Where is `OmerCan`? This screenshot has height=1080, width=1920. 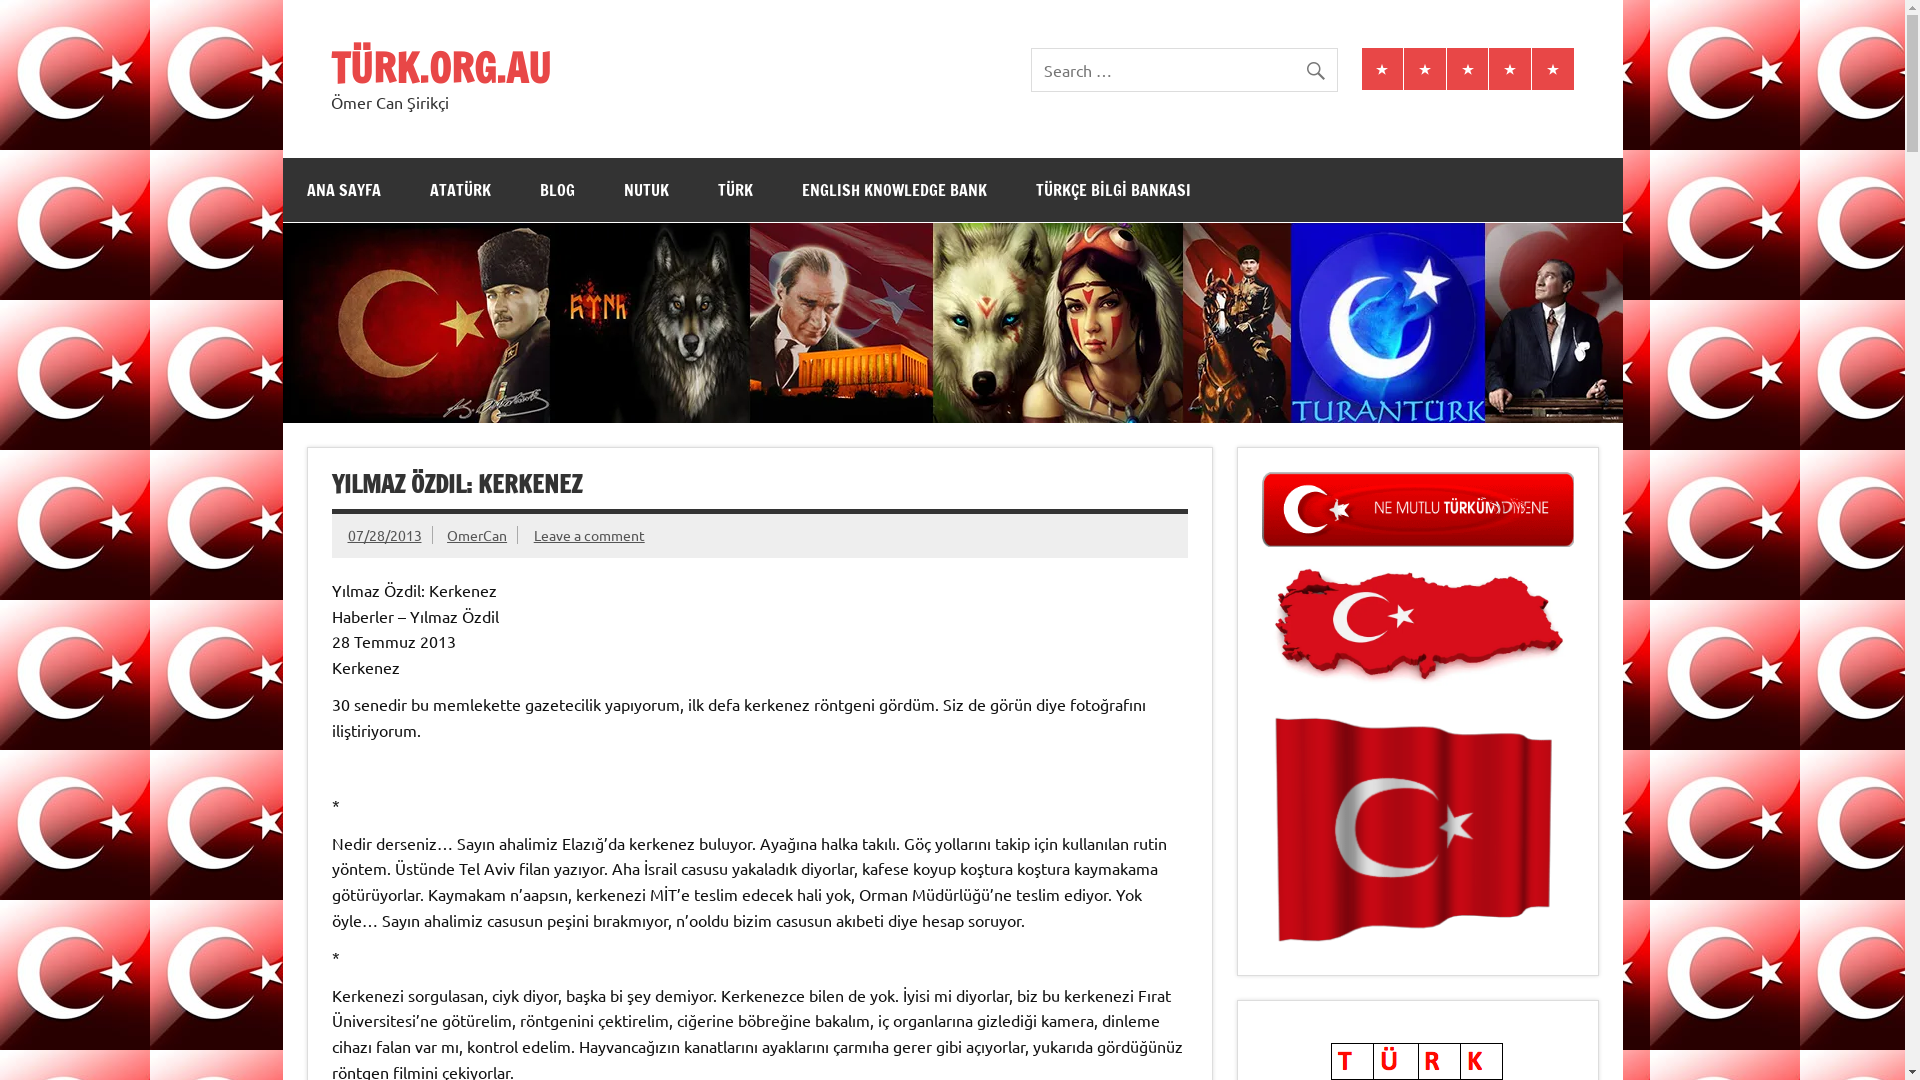 OmerCan is located at coordinates (476, 535).